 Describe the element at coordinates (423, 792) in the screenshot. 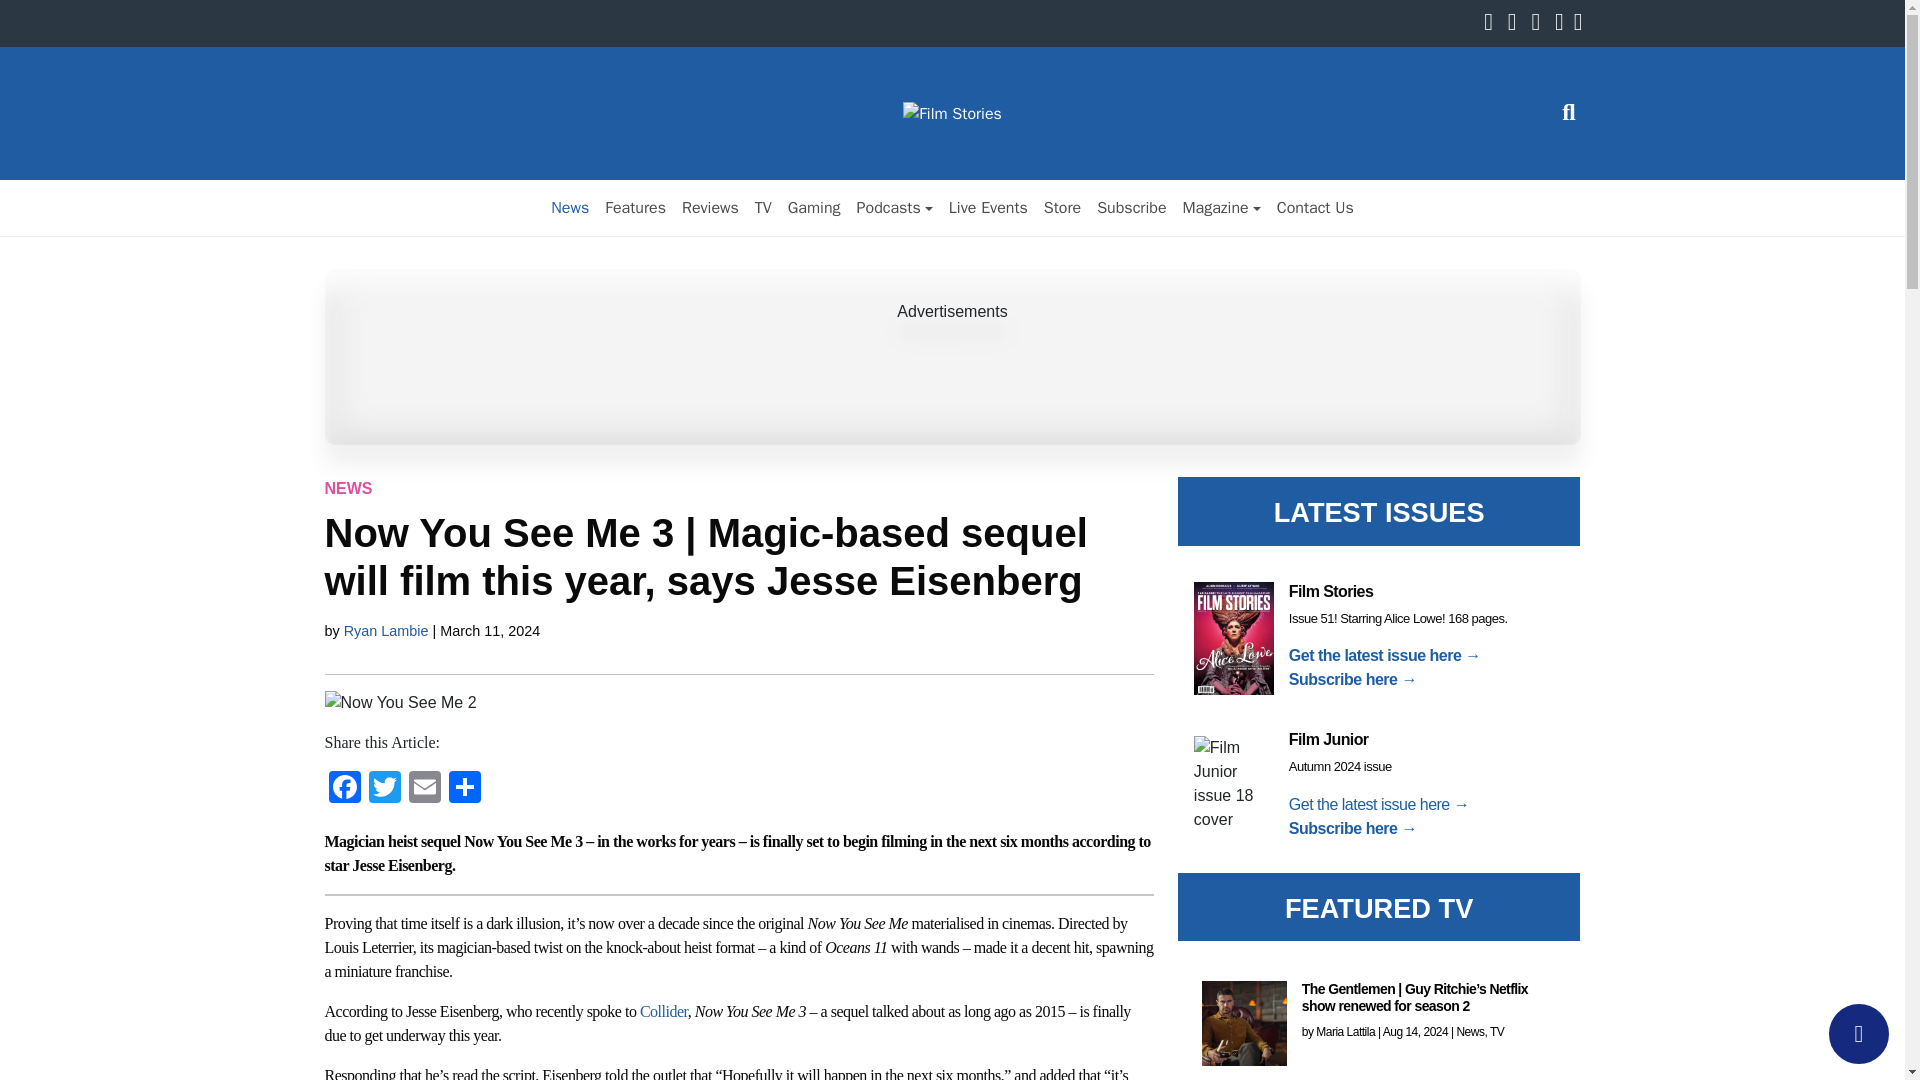

I see `Email` at that location.